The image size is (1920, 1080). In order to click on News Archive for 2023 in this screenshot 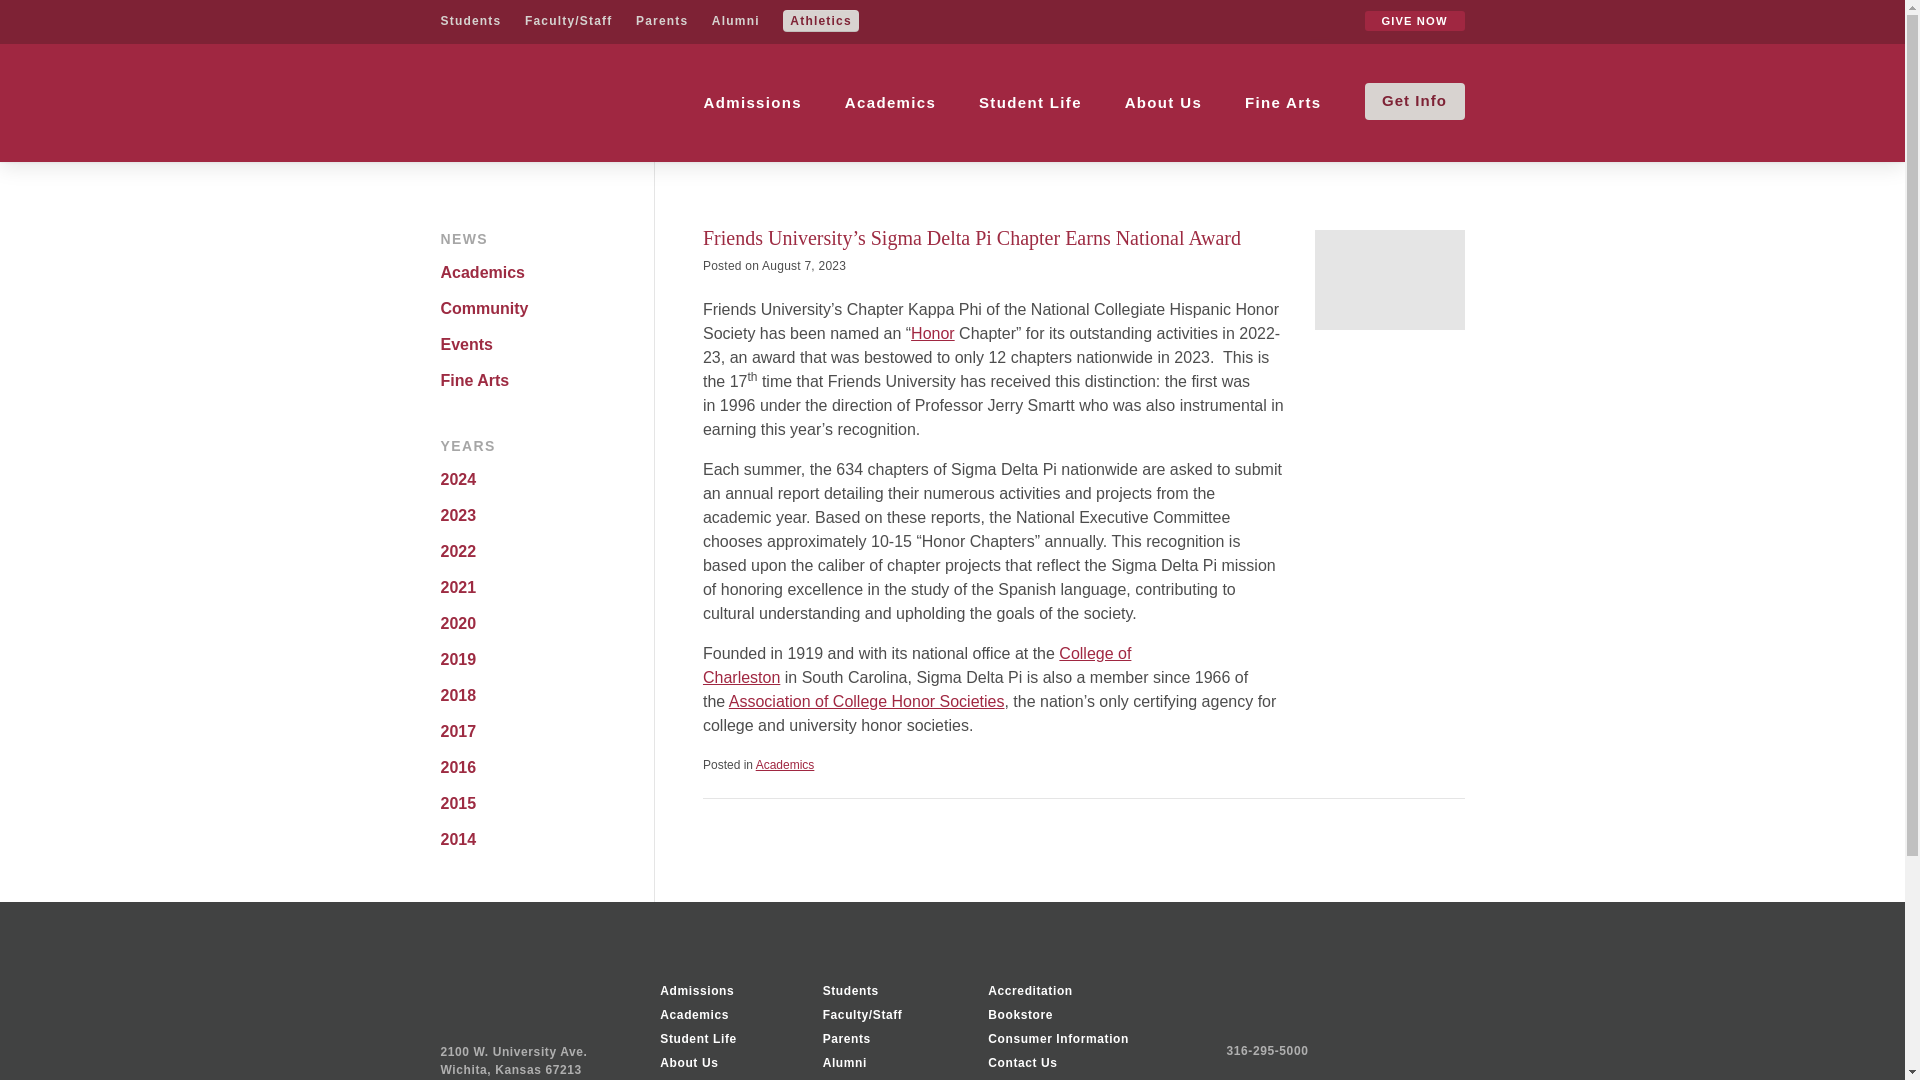, I will do `click(538, 515)`.